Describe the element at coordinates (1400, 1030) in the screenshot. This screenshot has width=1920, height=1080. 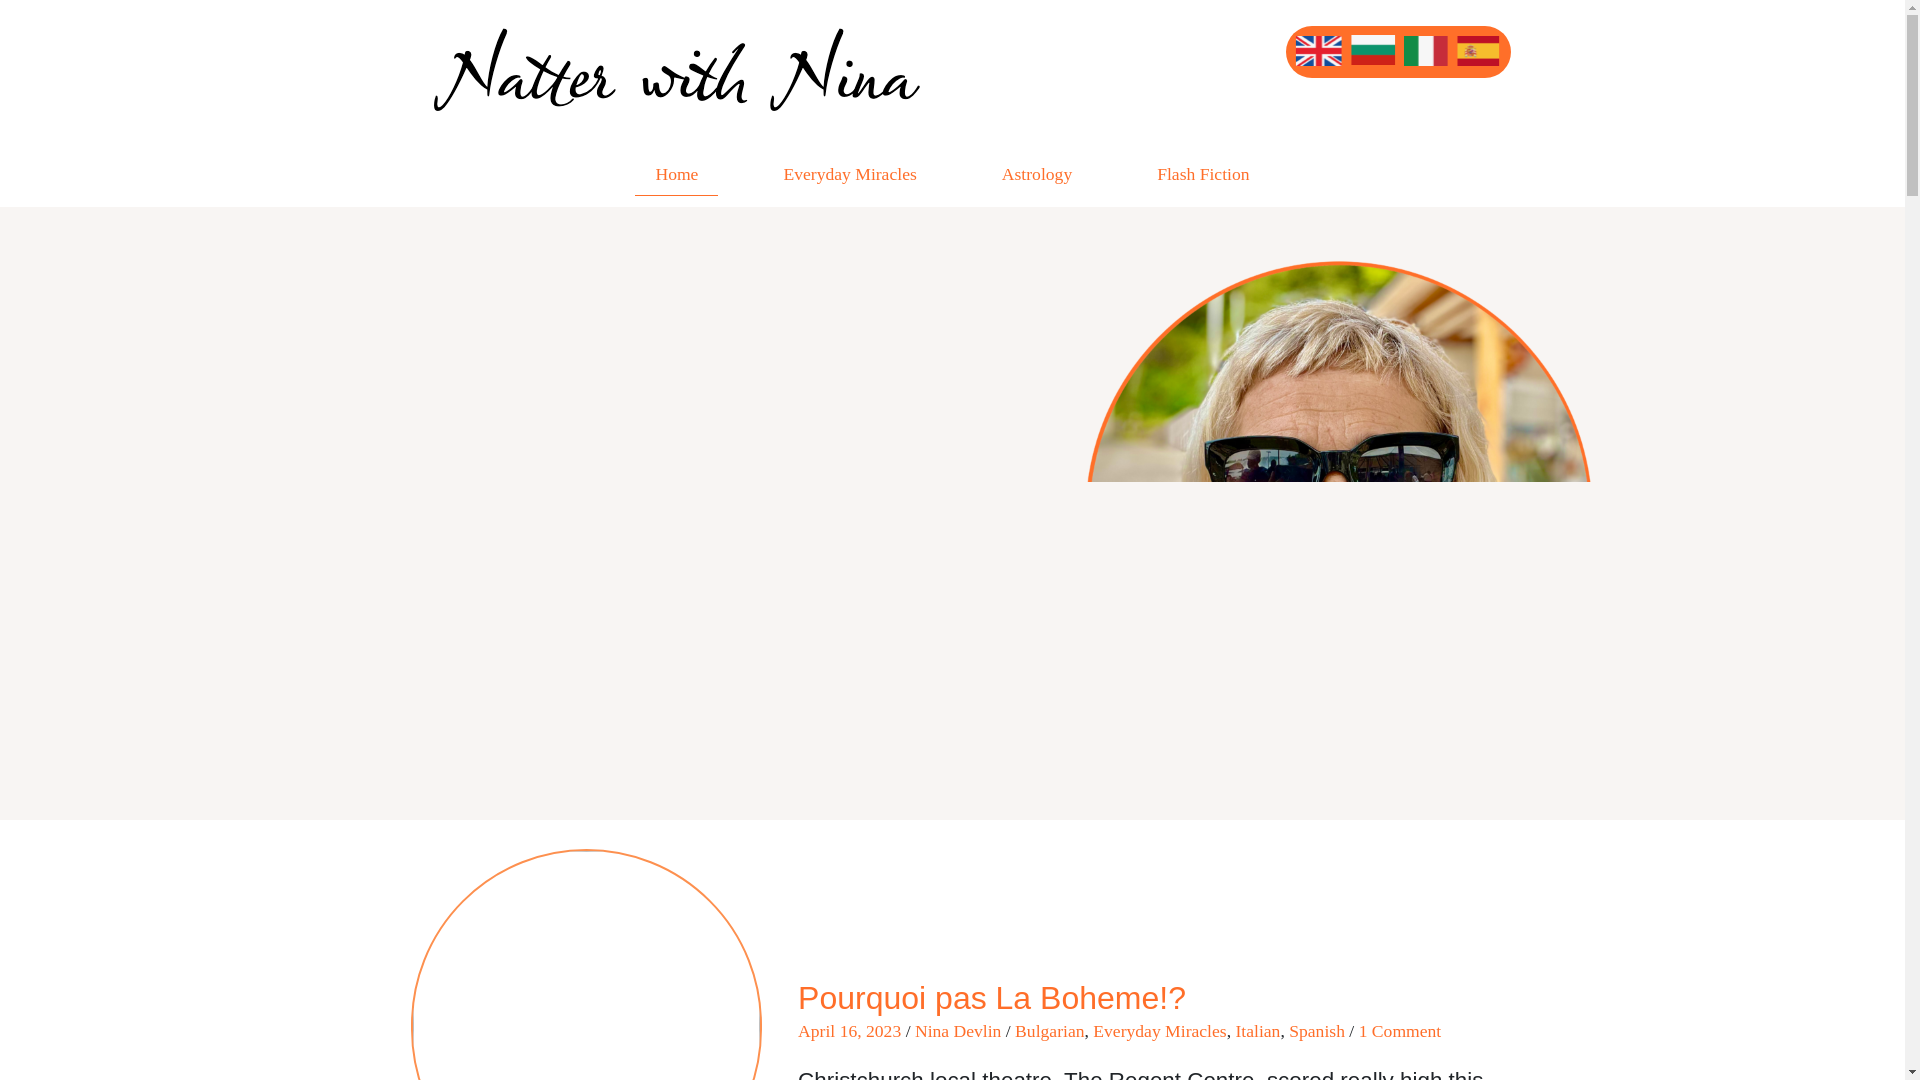
I see `1 Comment` at that location.